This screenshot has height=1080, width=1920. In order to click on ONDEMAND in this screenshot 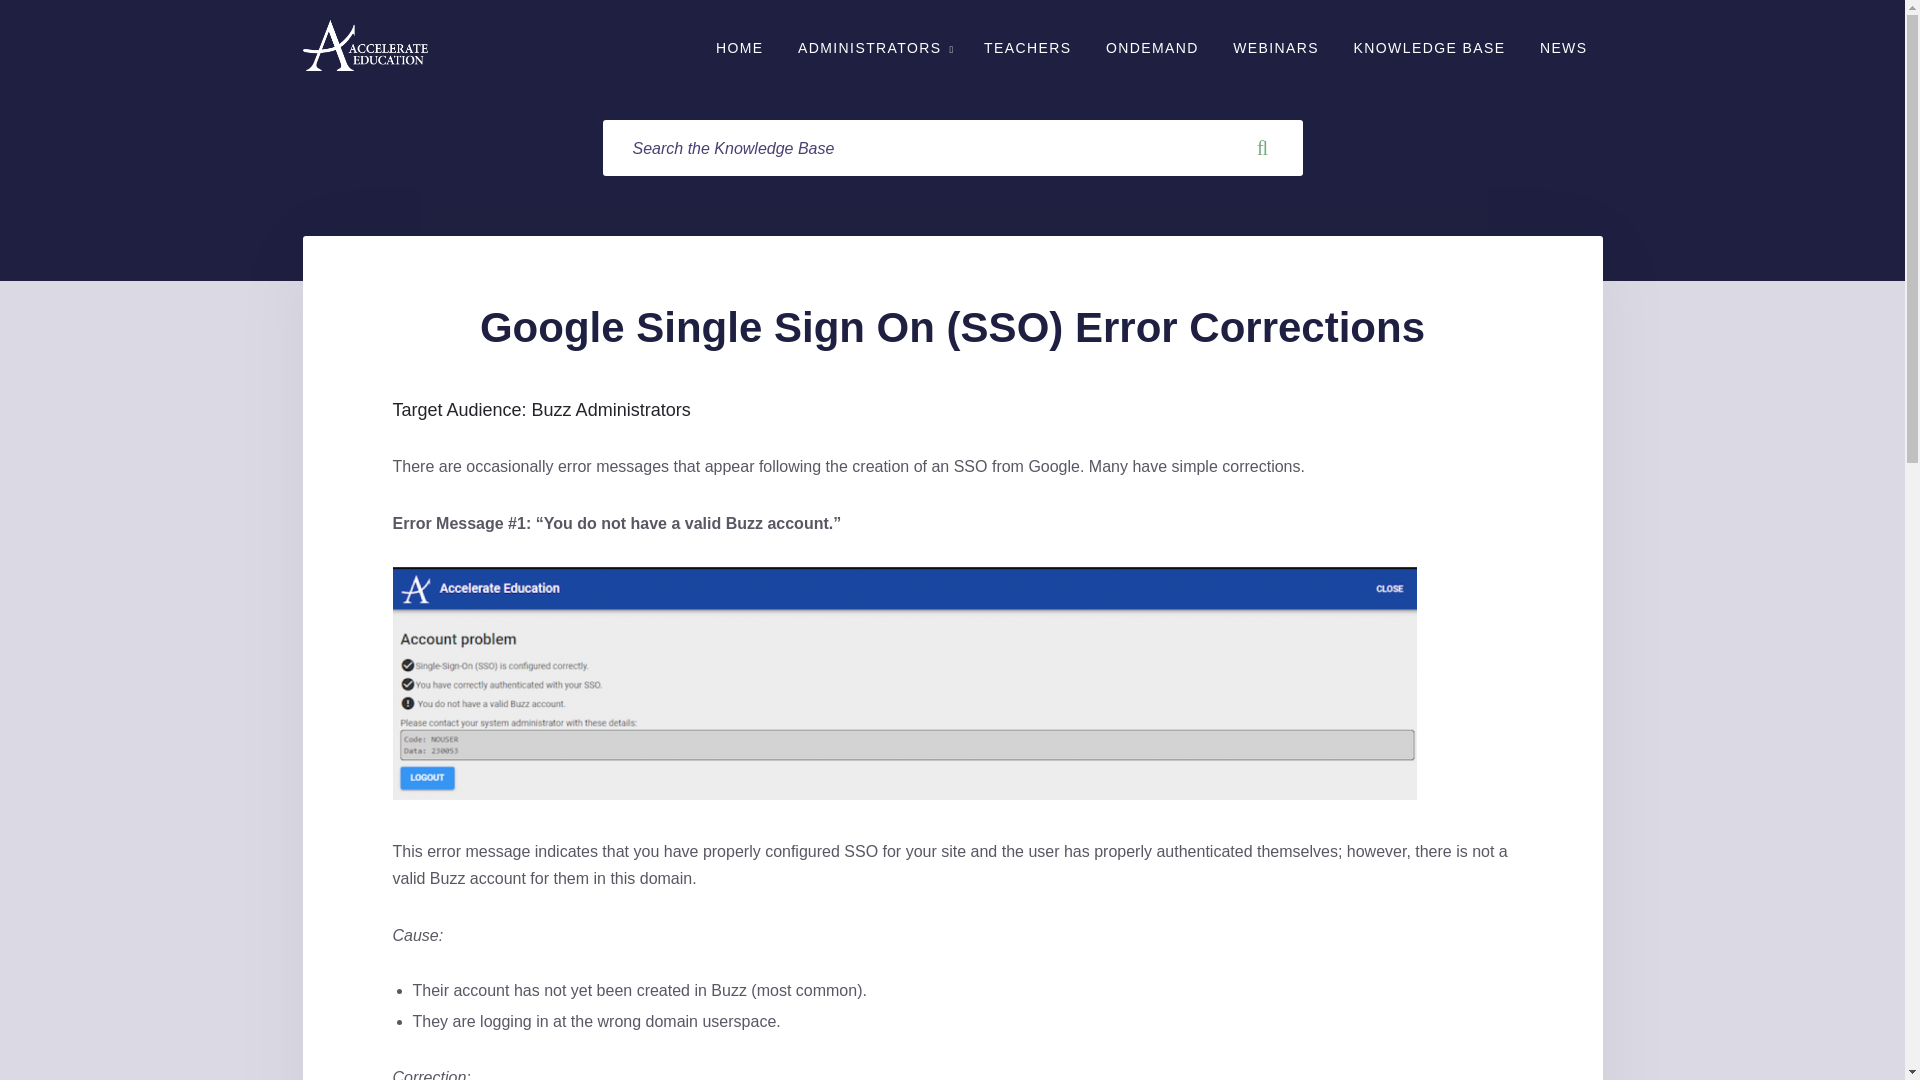, I will do `click(1152, 47)`.